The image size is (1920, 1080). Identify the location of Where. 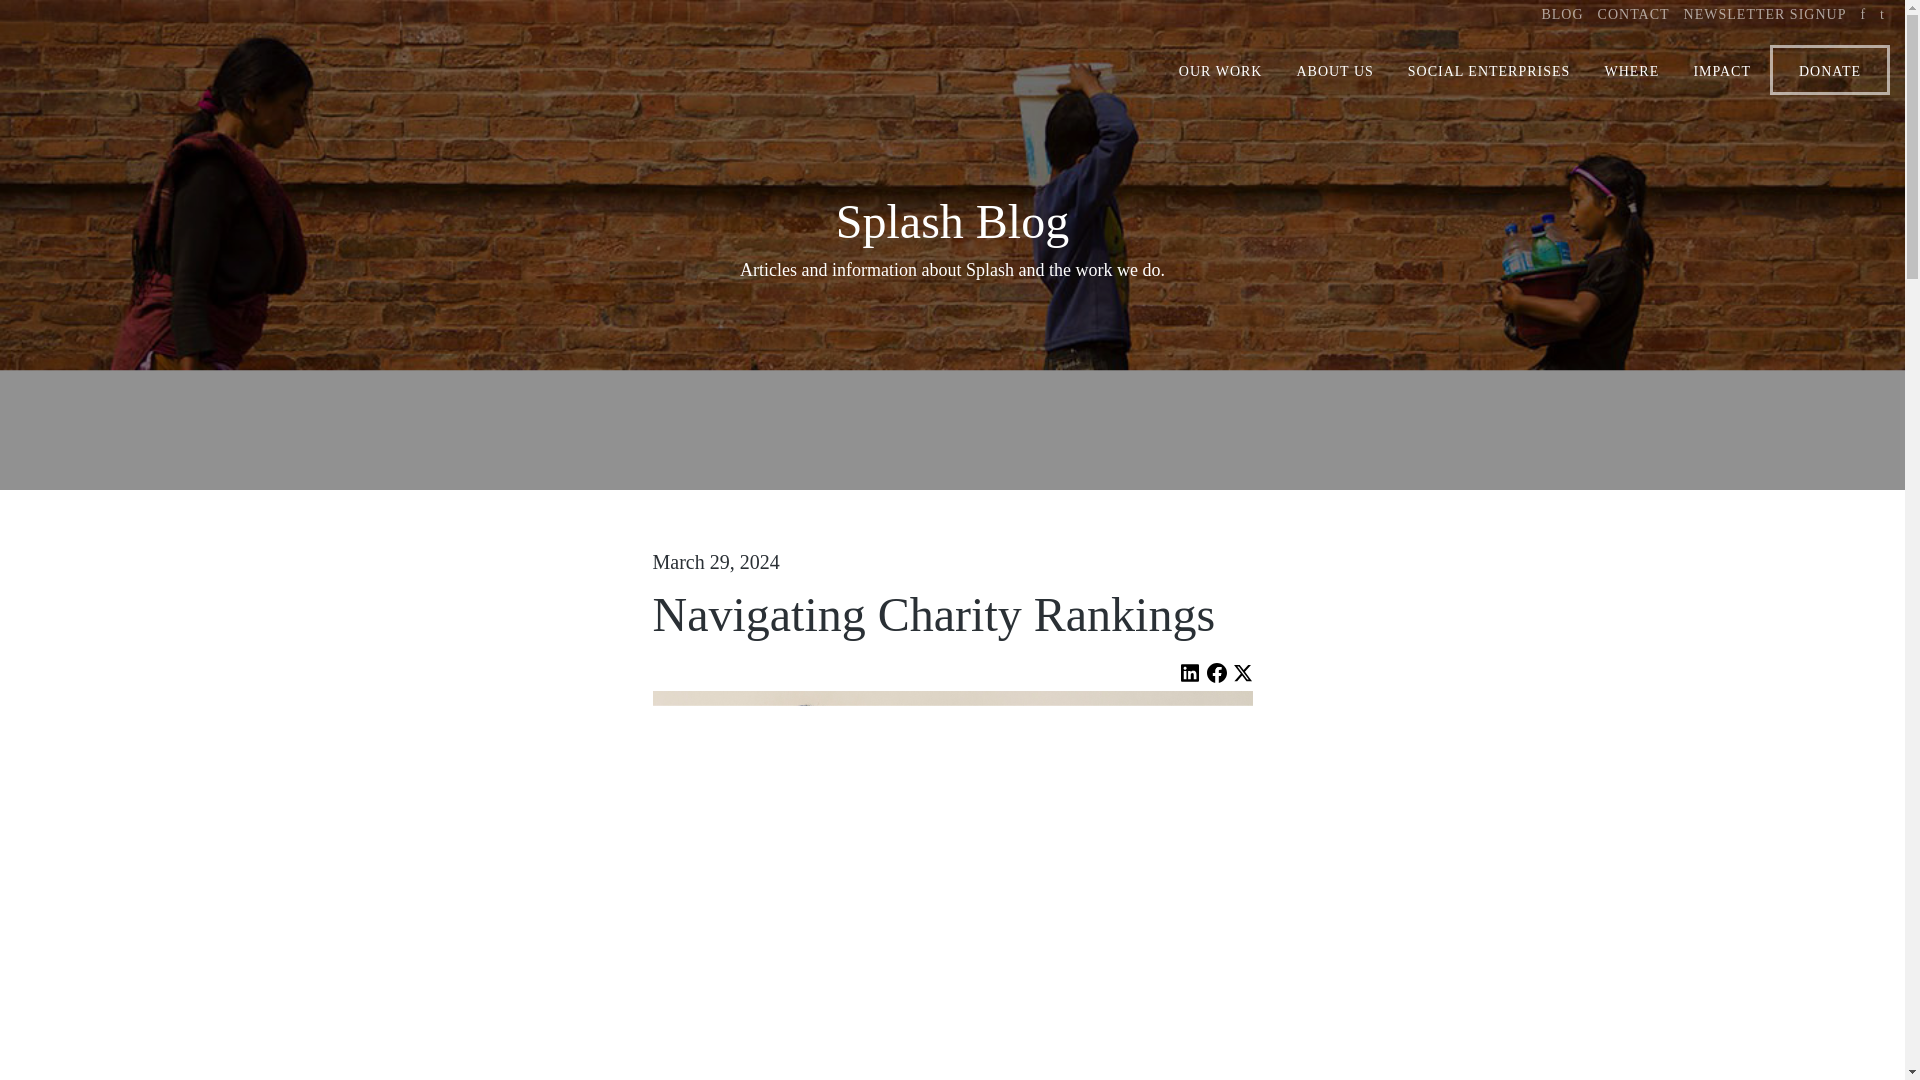
(1630, 72).